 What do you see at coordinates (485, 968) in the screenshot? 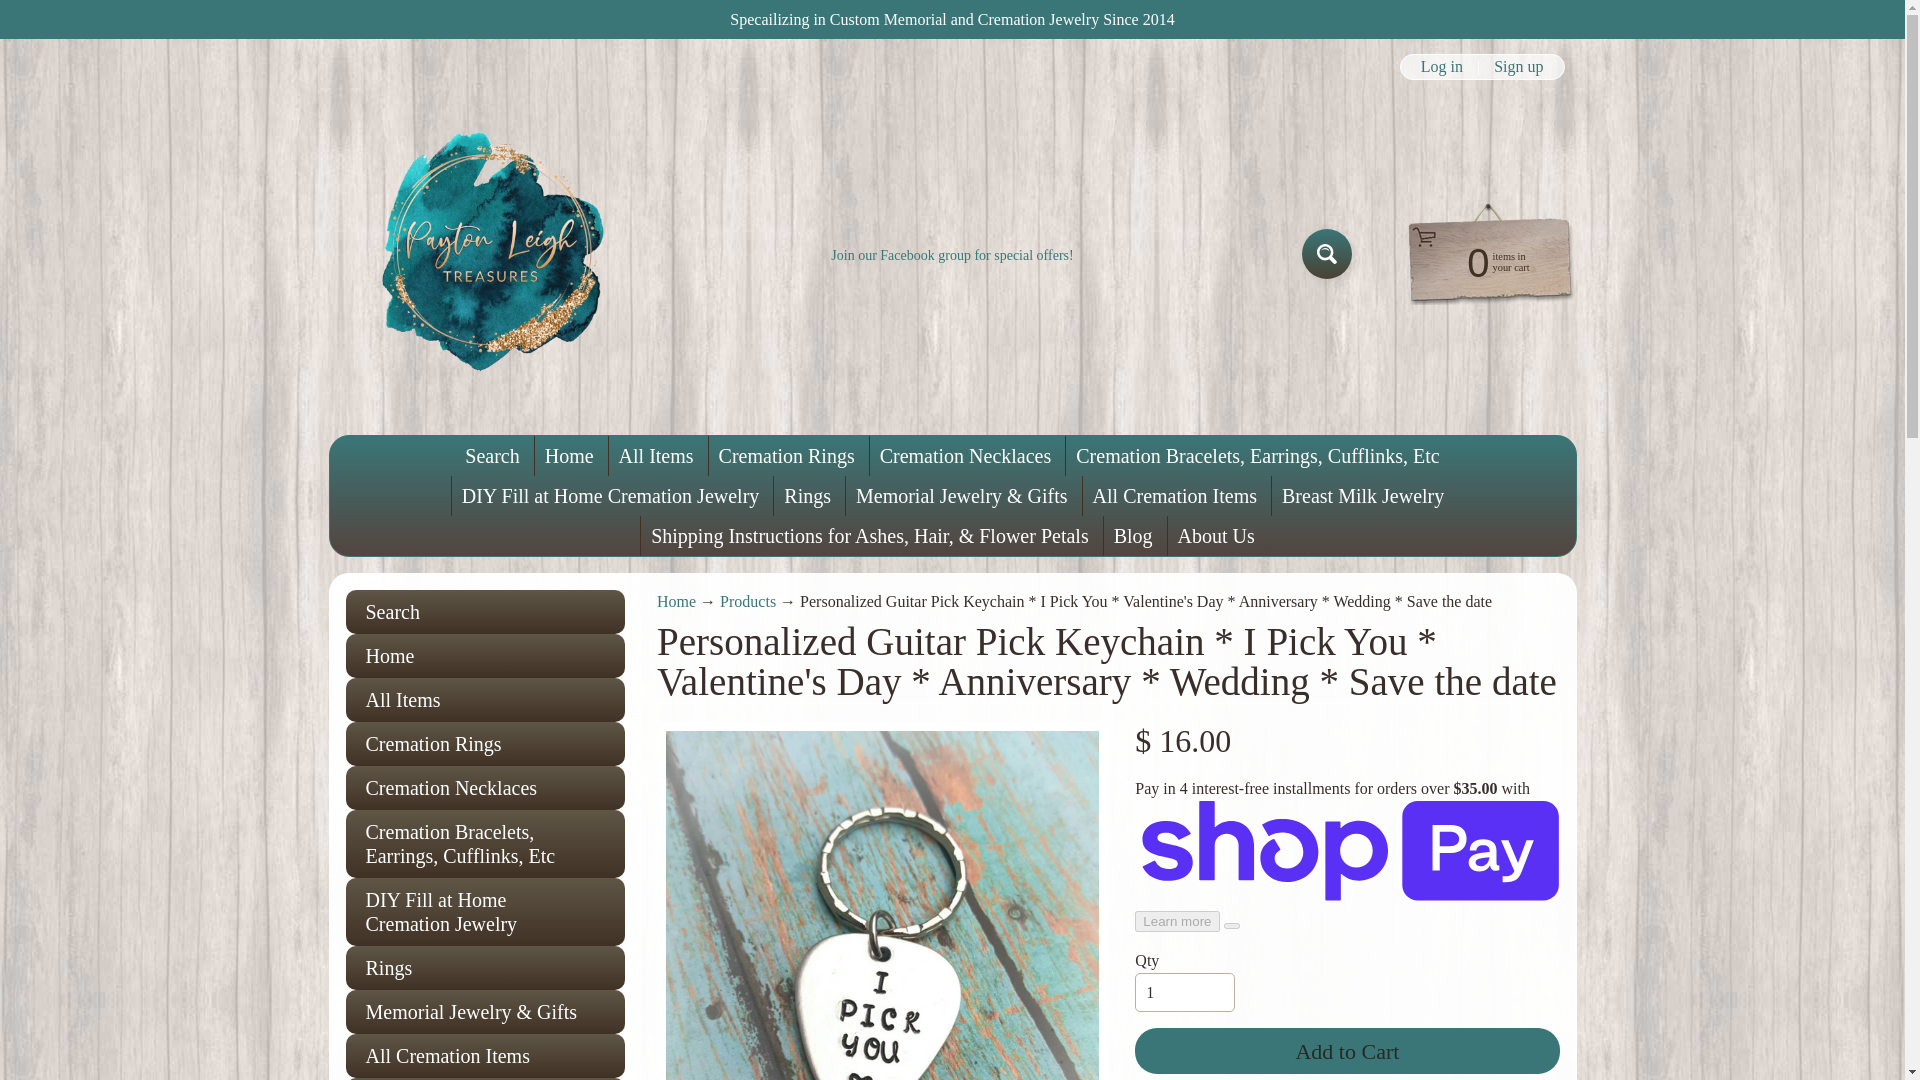
I see `Rings` at bounding box center [485, 968].